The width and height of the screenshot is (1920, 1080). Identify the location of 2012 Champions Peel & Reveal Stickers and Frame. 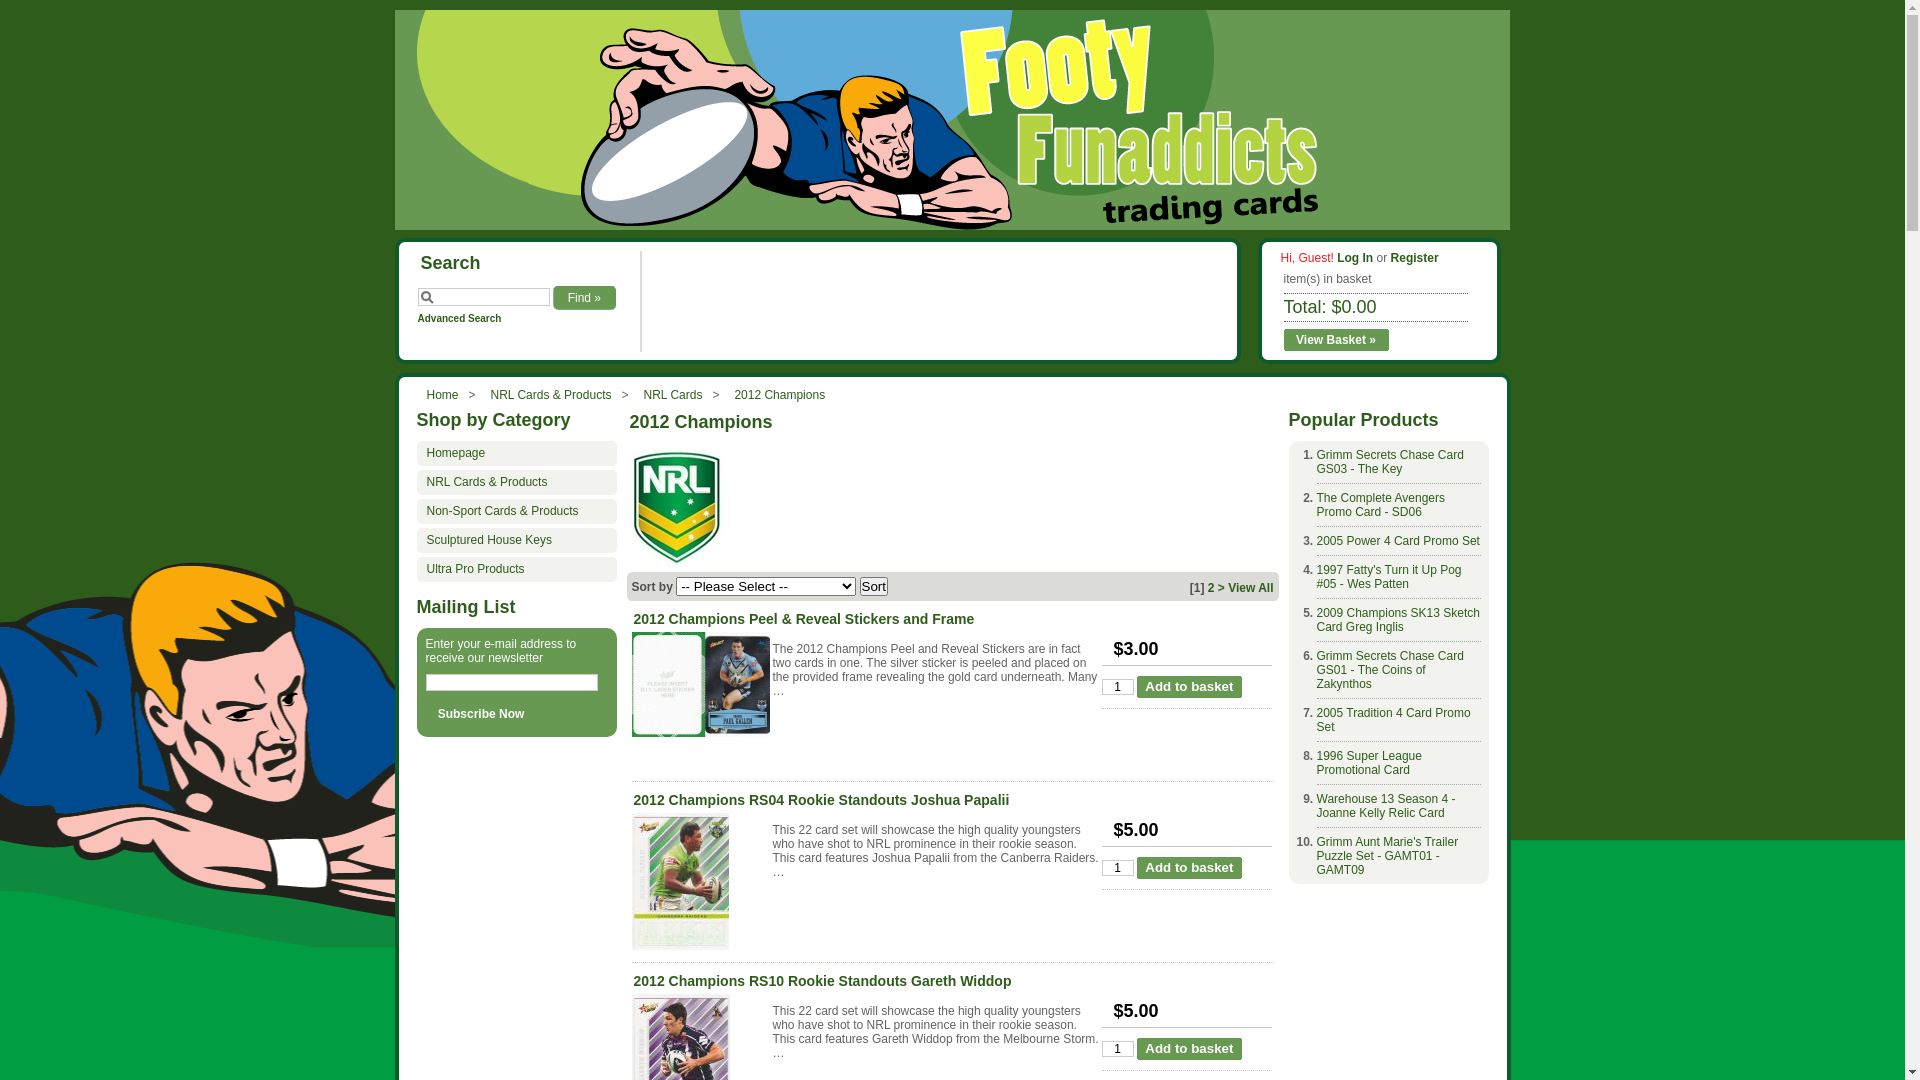
(804, 619).